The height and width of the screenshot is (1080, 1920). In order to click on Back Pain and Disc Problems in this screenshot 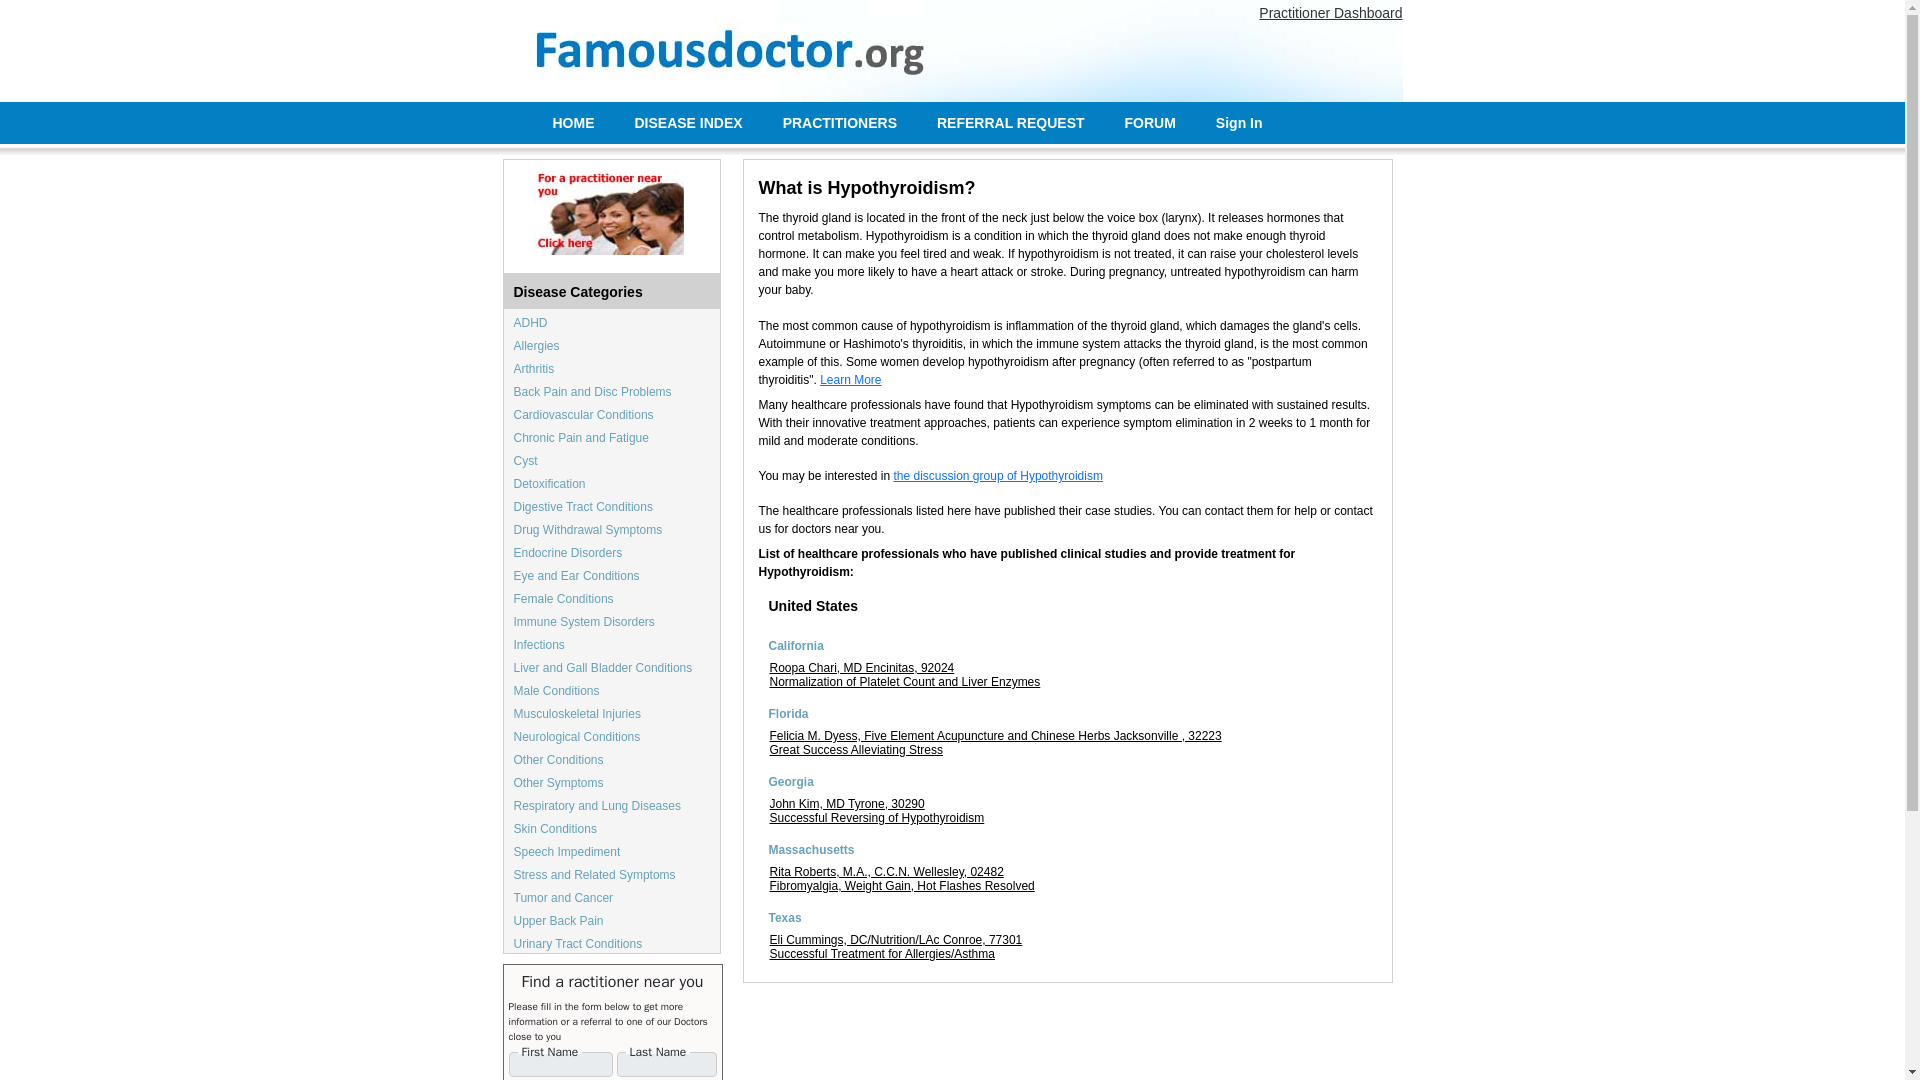, I will do `click(593, 391)`.